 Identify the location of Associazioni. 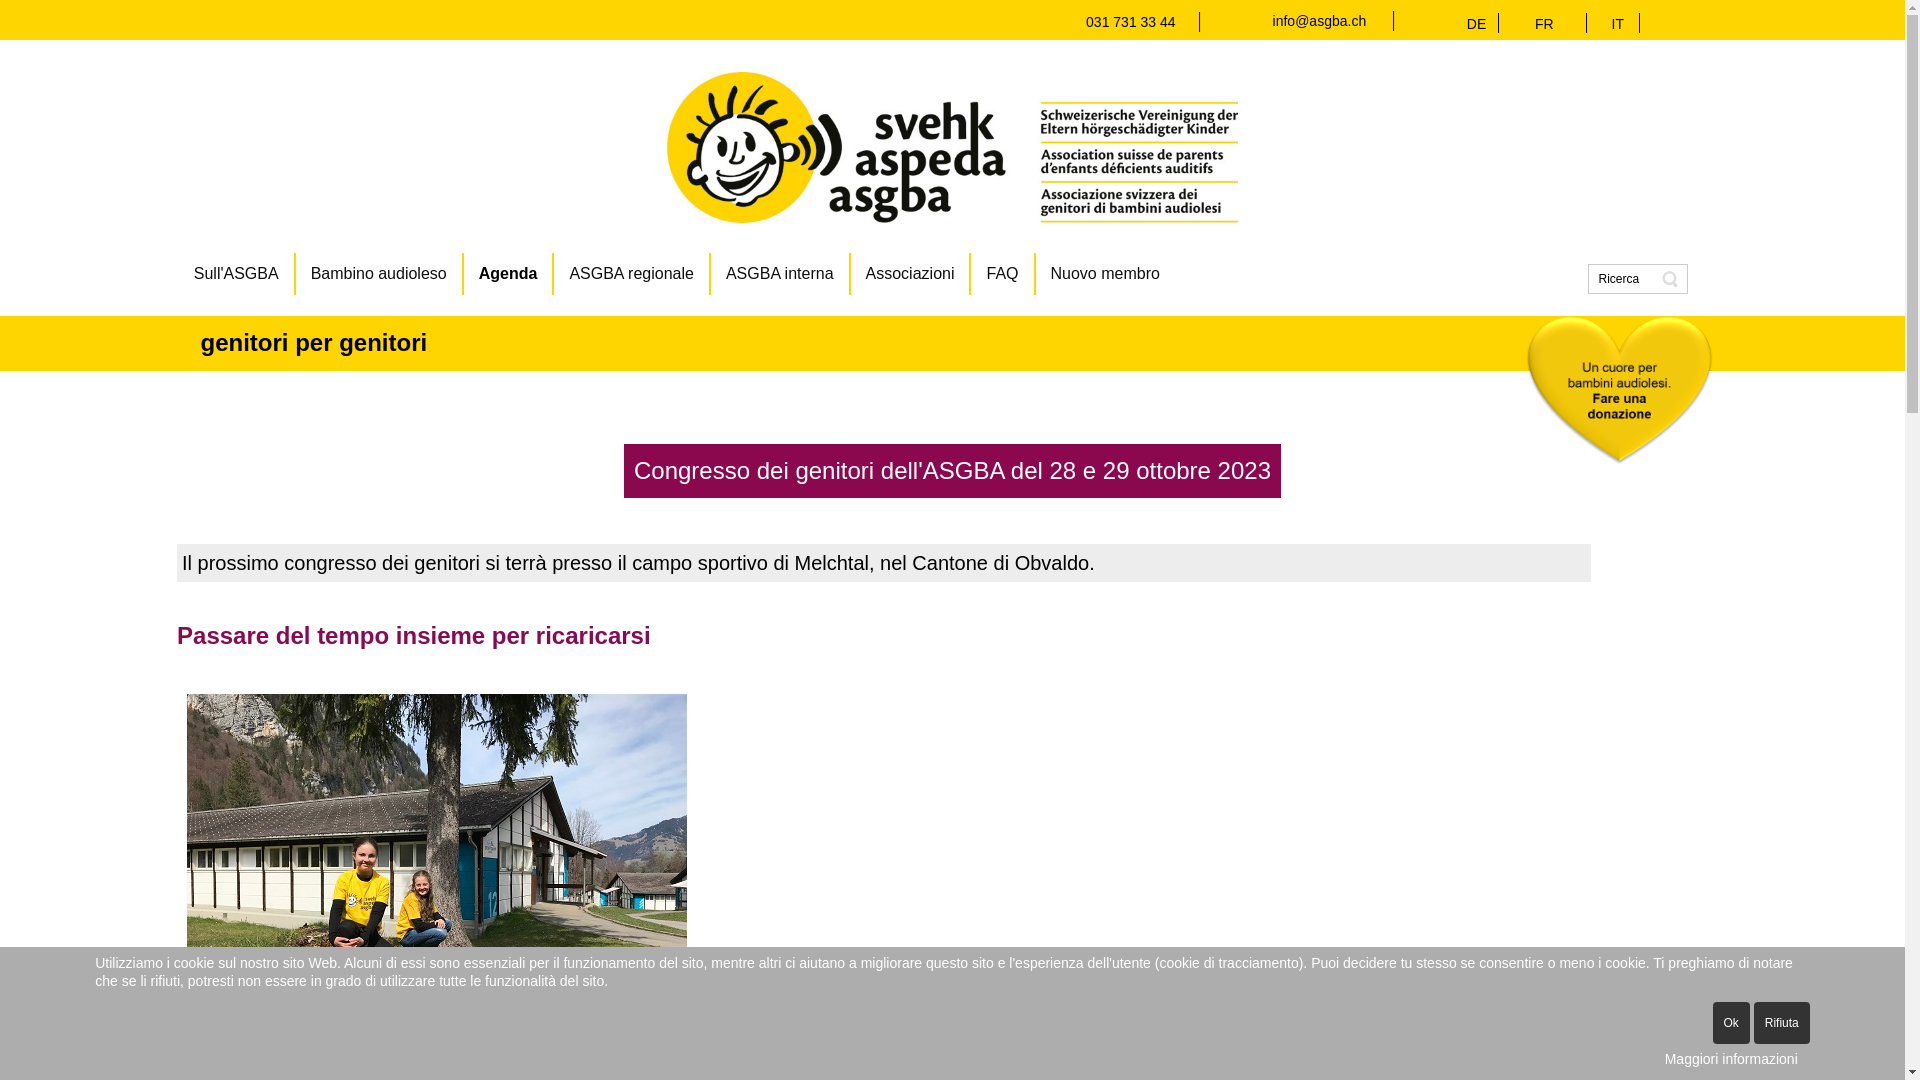
(912, 274).